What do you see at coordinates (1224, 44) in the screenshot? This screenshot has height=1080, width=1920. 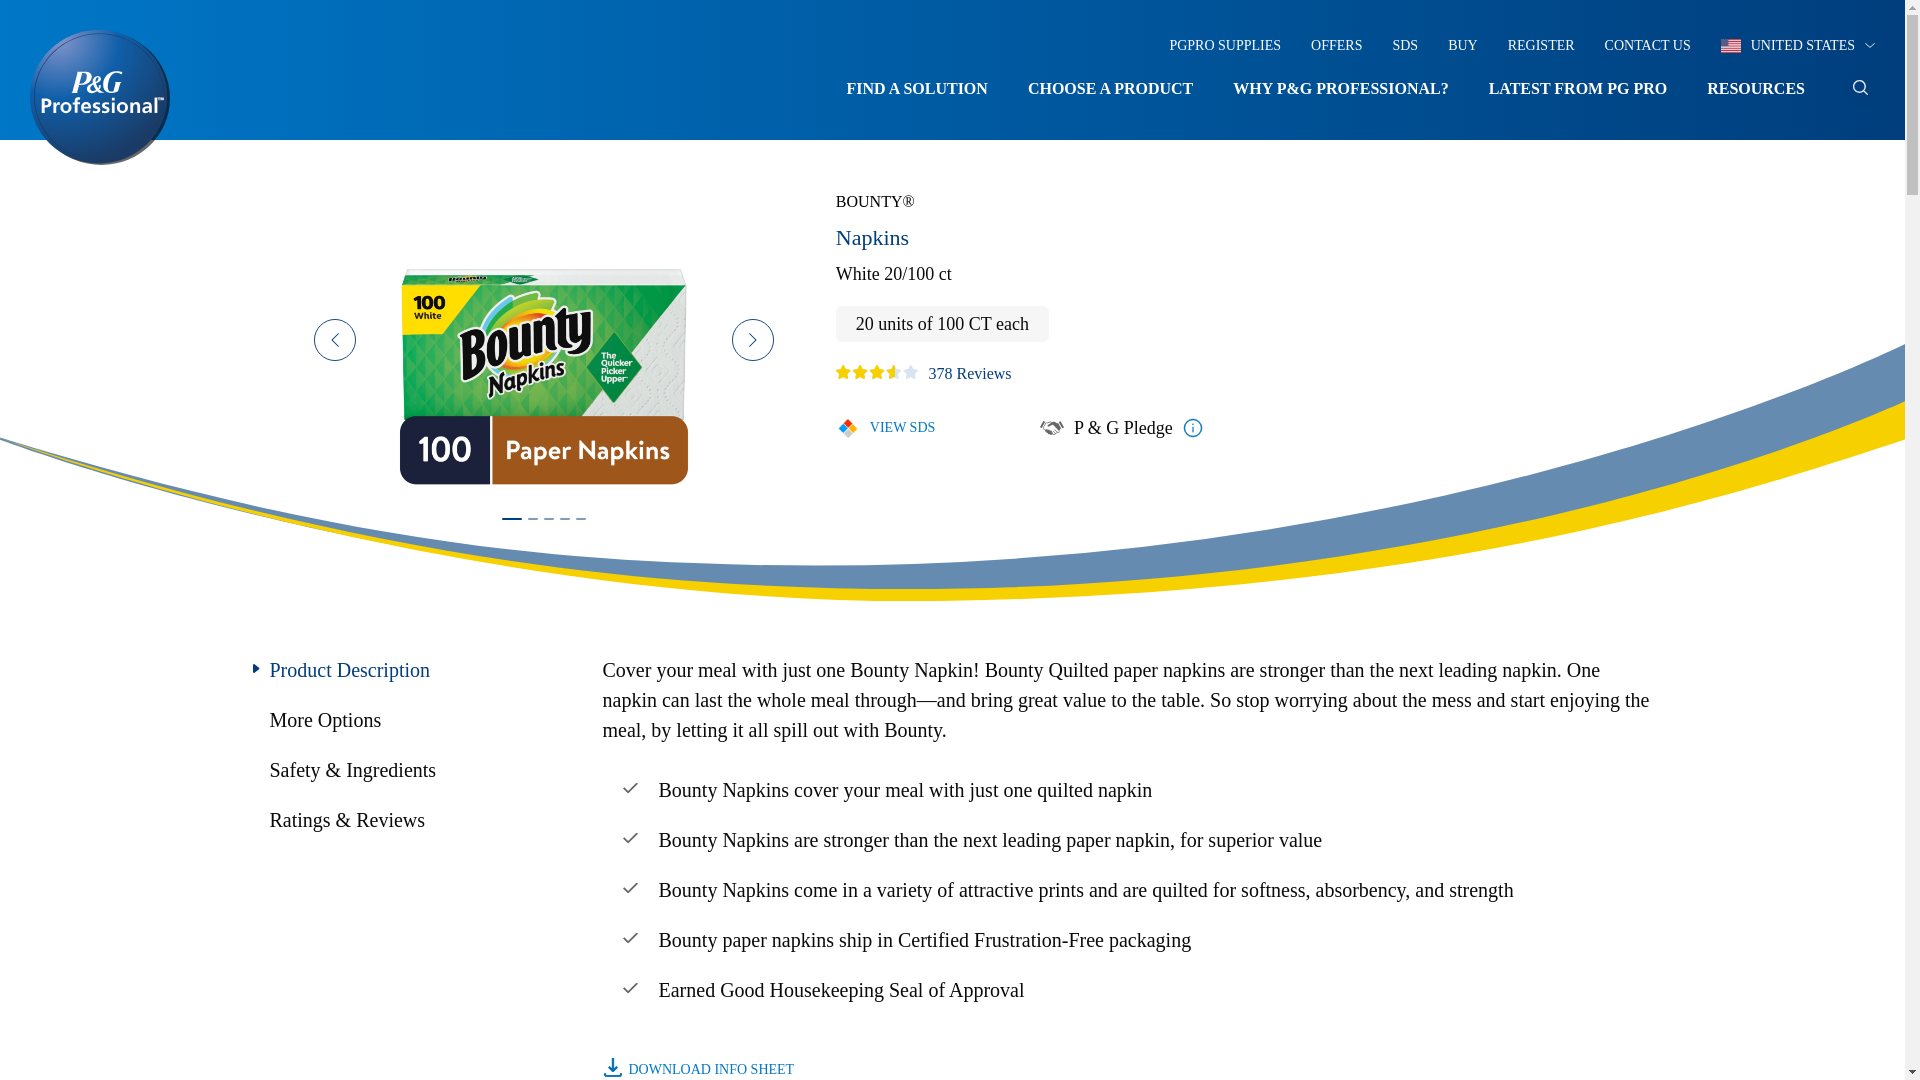 I see `PGPRO SUPPLIES` at bounding box center [1224, 44].